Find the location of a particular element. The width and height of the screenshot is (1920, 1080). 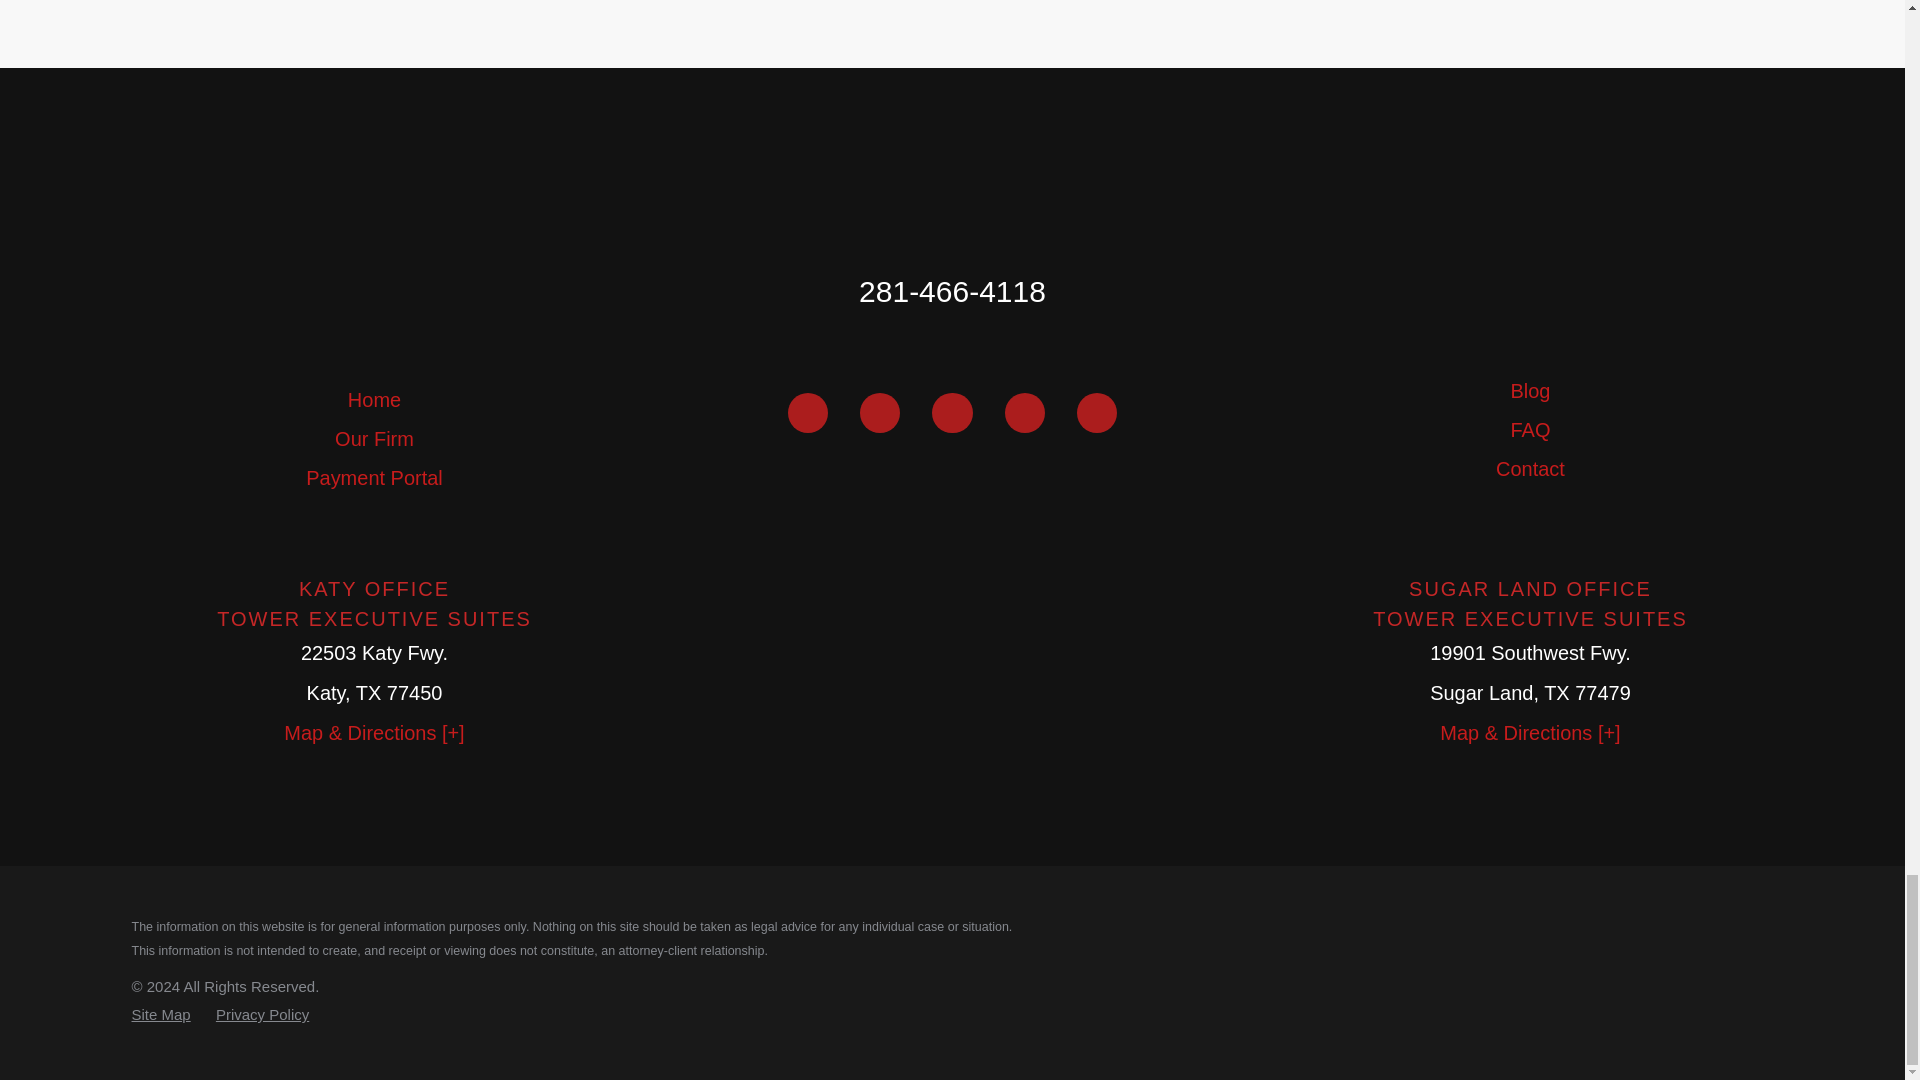

Yelp is located at coordinates (1097, 413).